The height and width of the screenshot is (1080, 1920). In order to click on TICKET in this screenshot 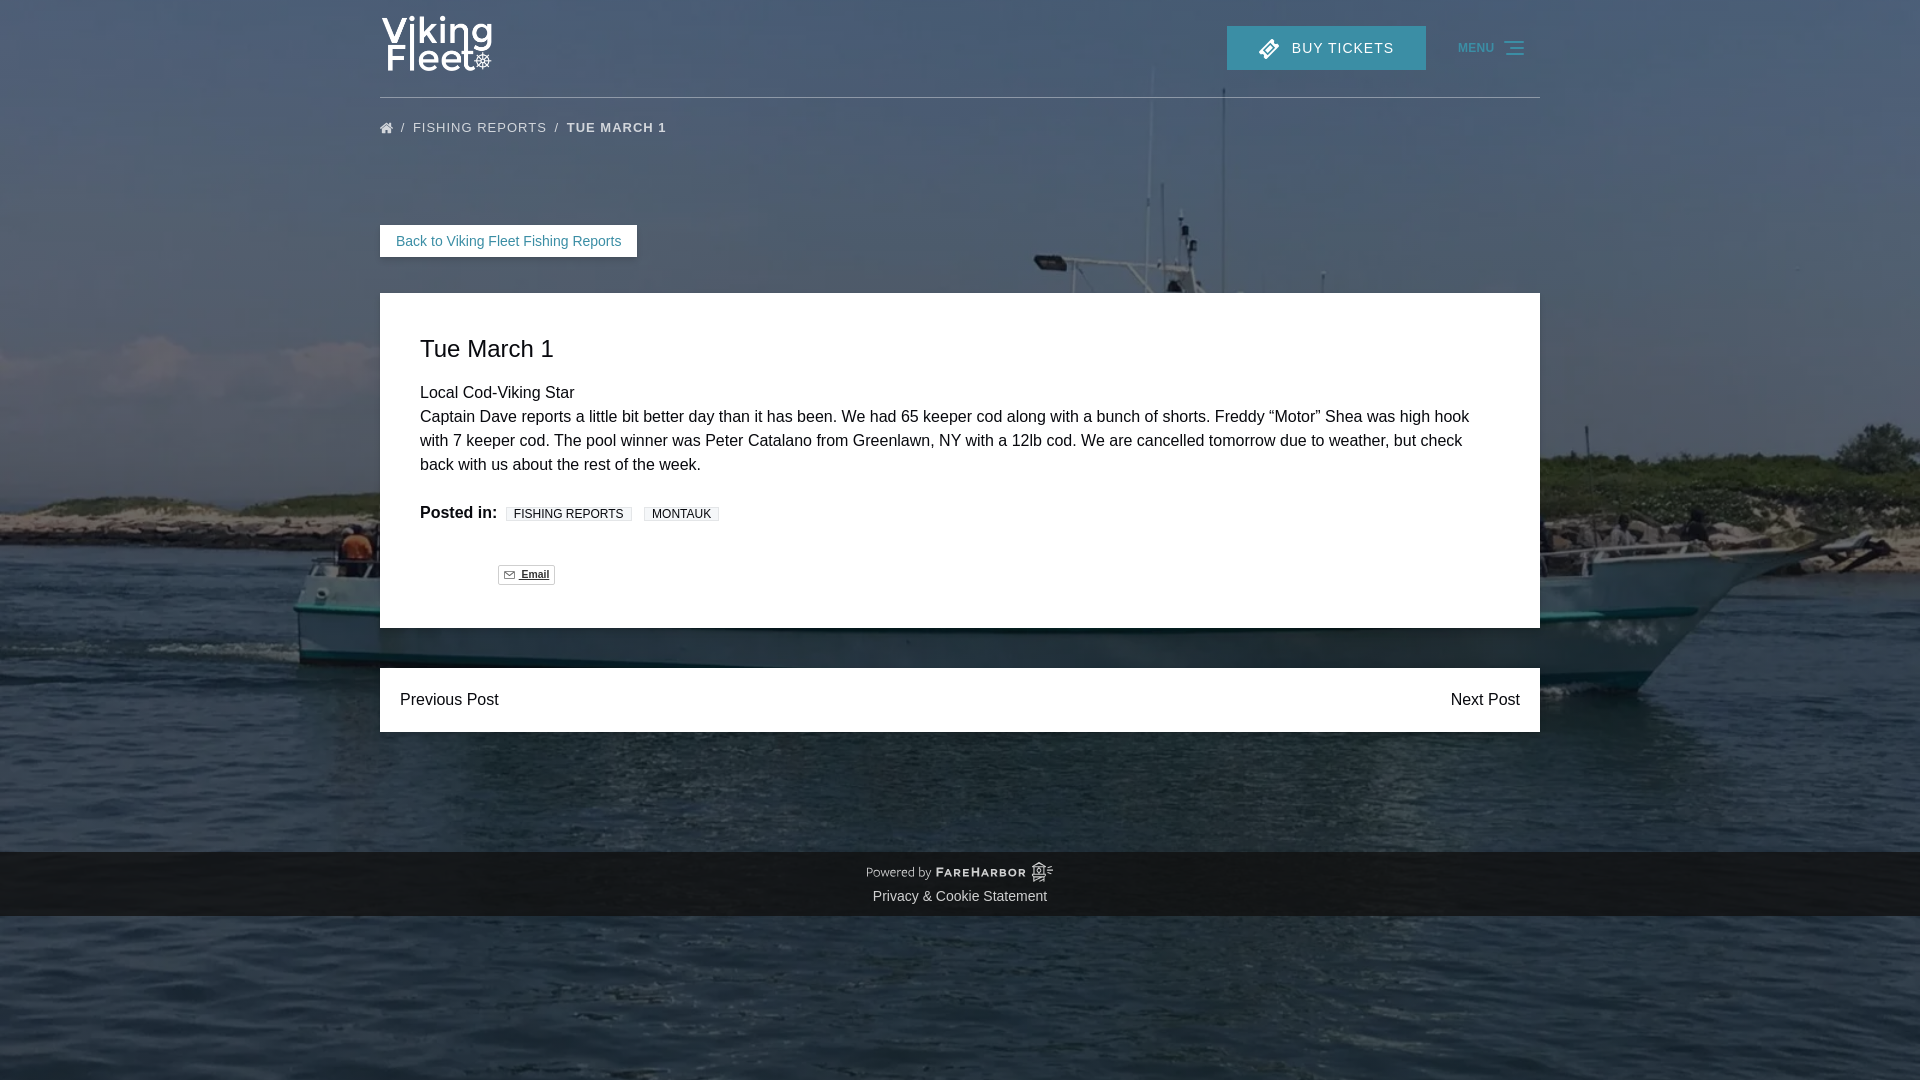, I will do `click(1268, 48)`.